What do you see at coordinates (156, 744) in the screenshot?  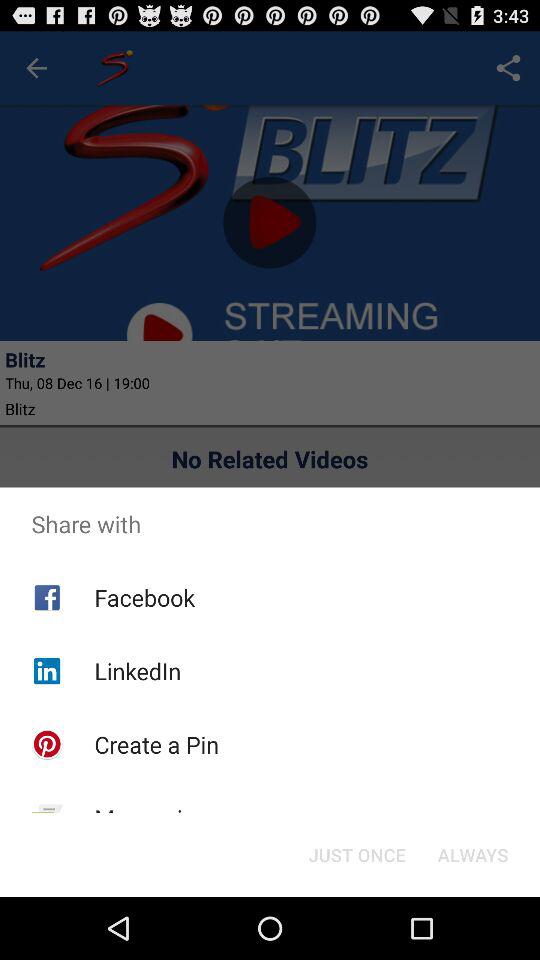 I see `jump until create a pin` at bounding box center [156, 744].